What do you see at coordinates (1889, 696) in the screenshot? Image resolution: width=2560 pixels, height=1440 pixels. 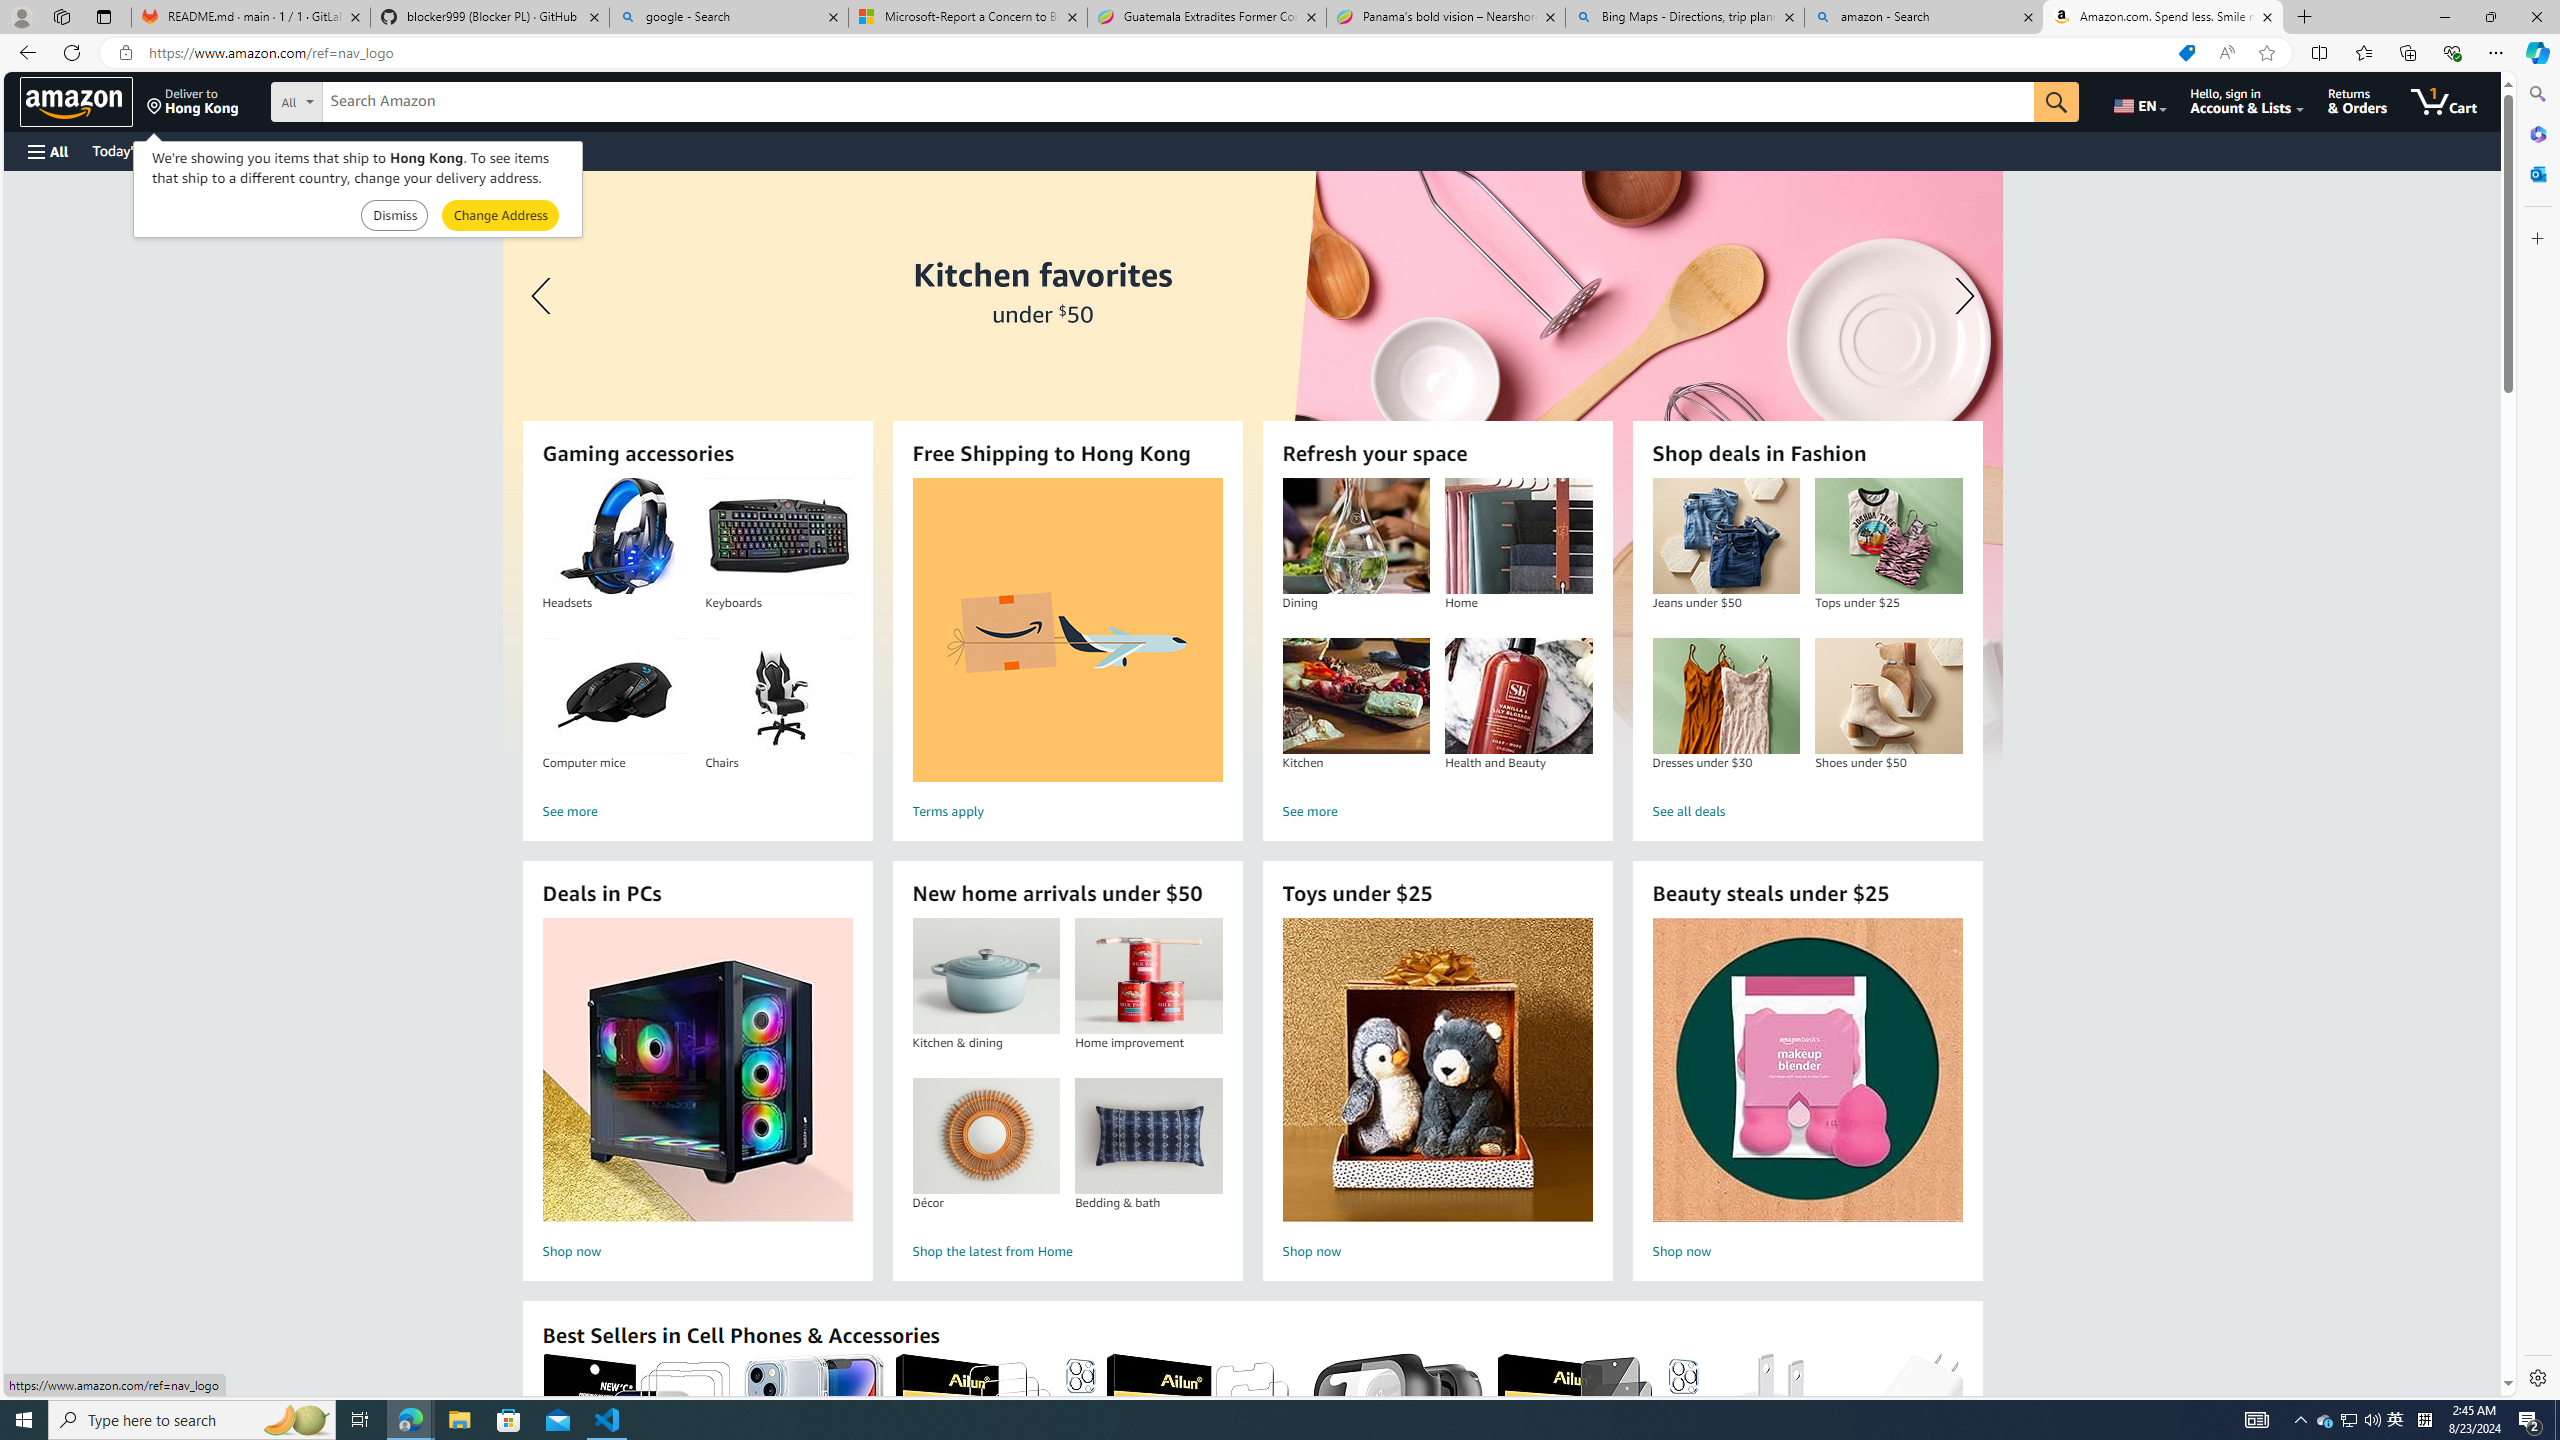 I see `Shoes under $50` at bounding box center [1889, 696].